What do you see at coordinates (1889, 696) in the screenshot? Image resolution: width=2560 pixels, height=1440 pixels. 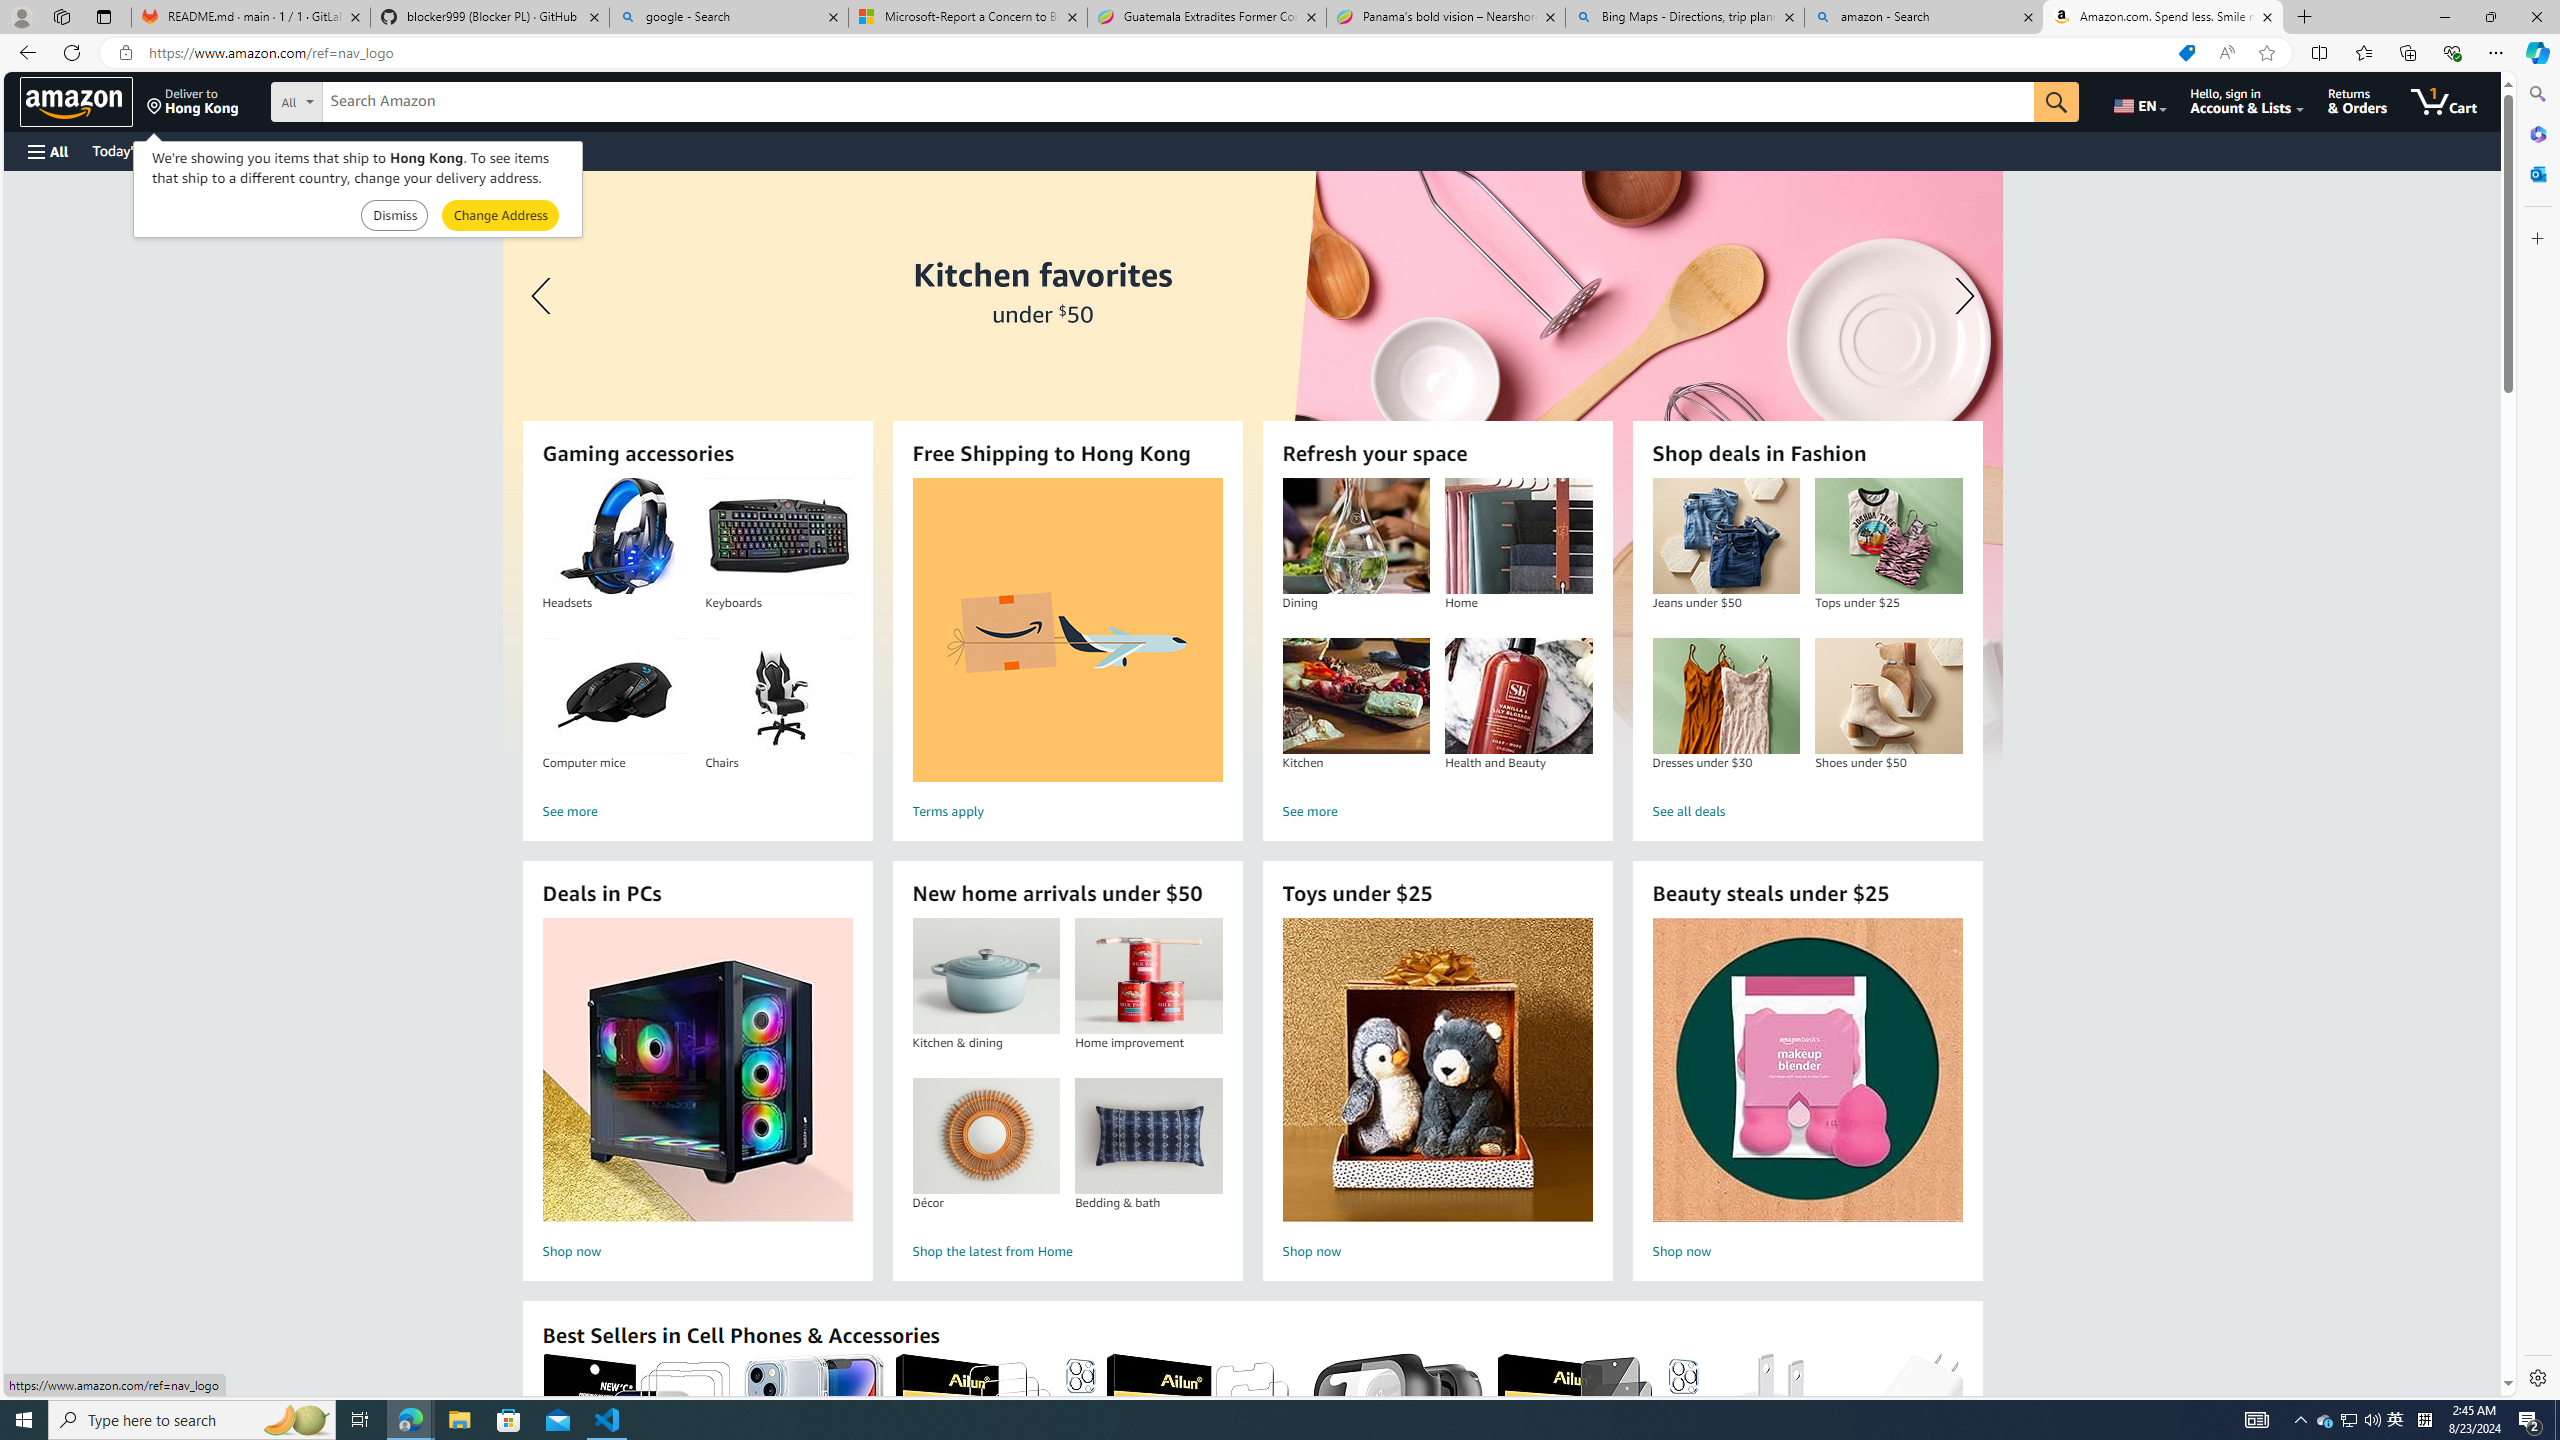 I see `Shoes under $50` at bounding box center [1889, 696].